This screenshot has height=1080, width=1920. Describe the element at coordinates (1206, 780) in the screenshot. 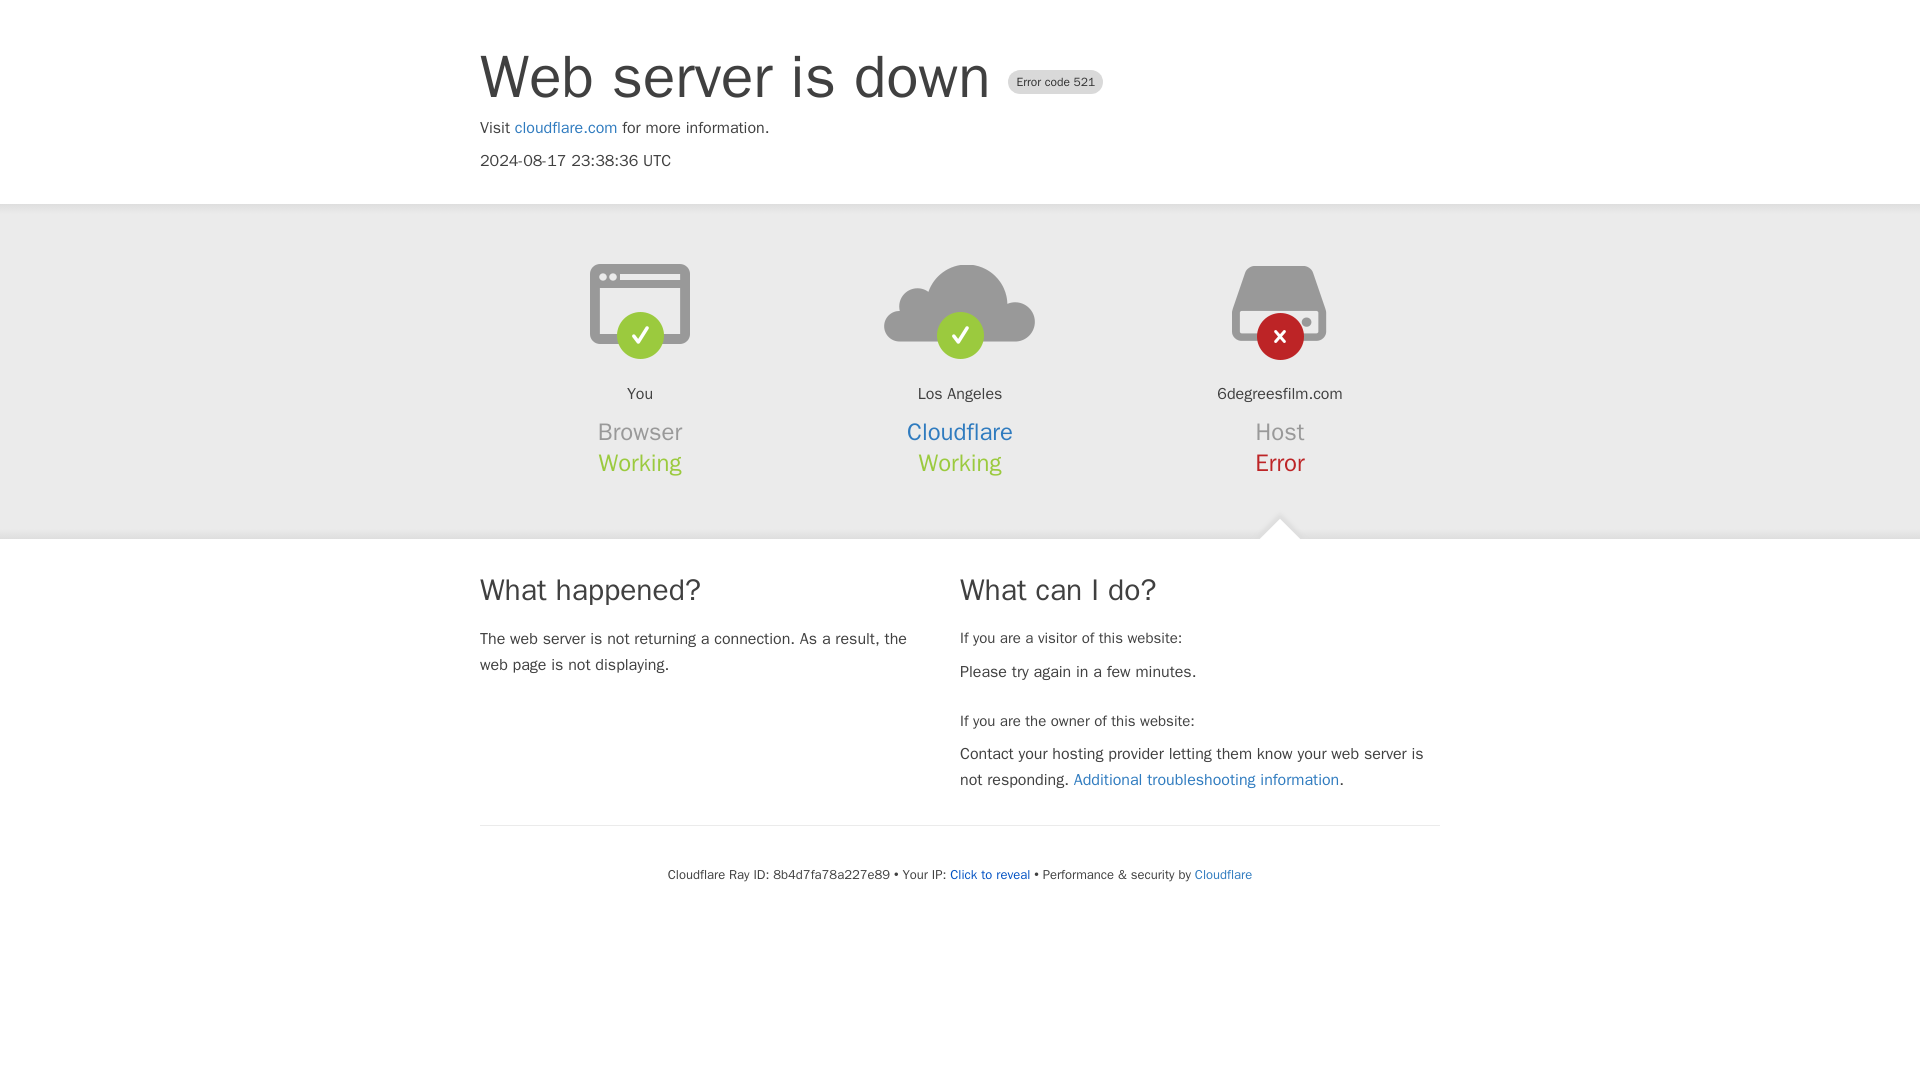

I see `Additional troubleshooting information` at that location.